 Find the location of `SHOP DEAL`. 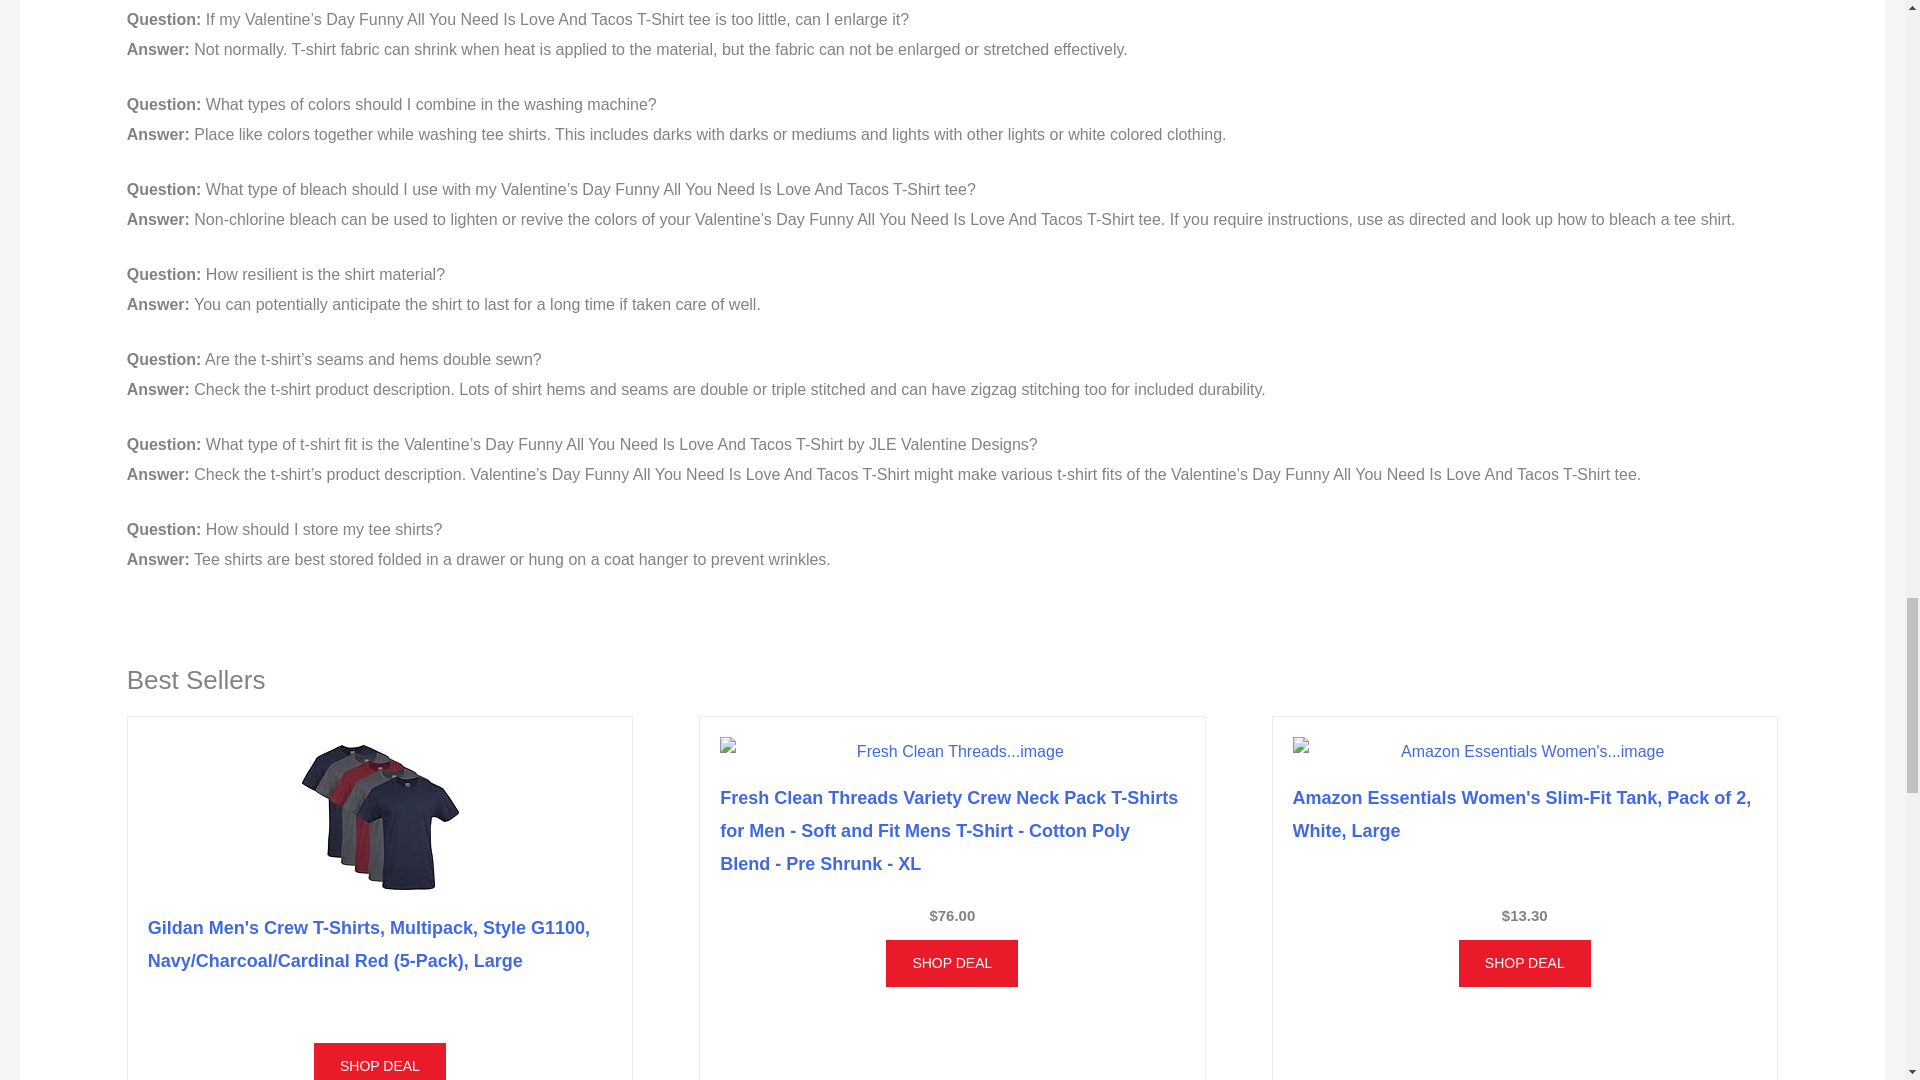

SHOP DEAL is located at coordinates (380, 1062).